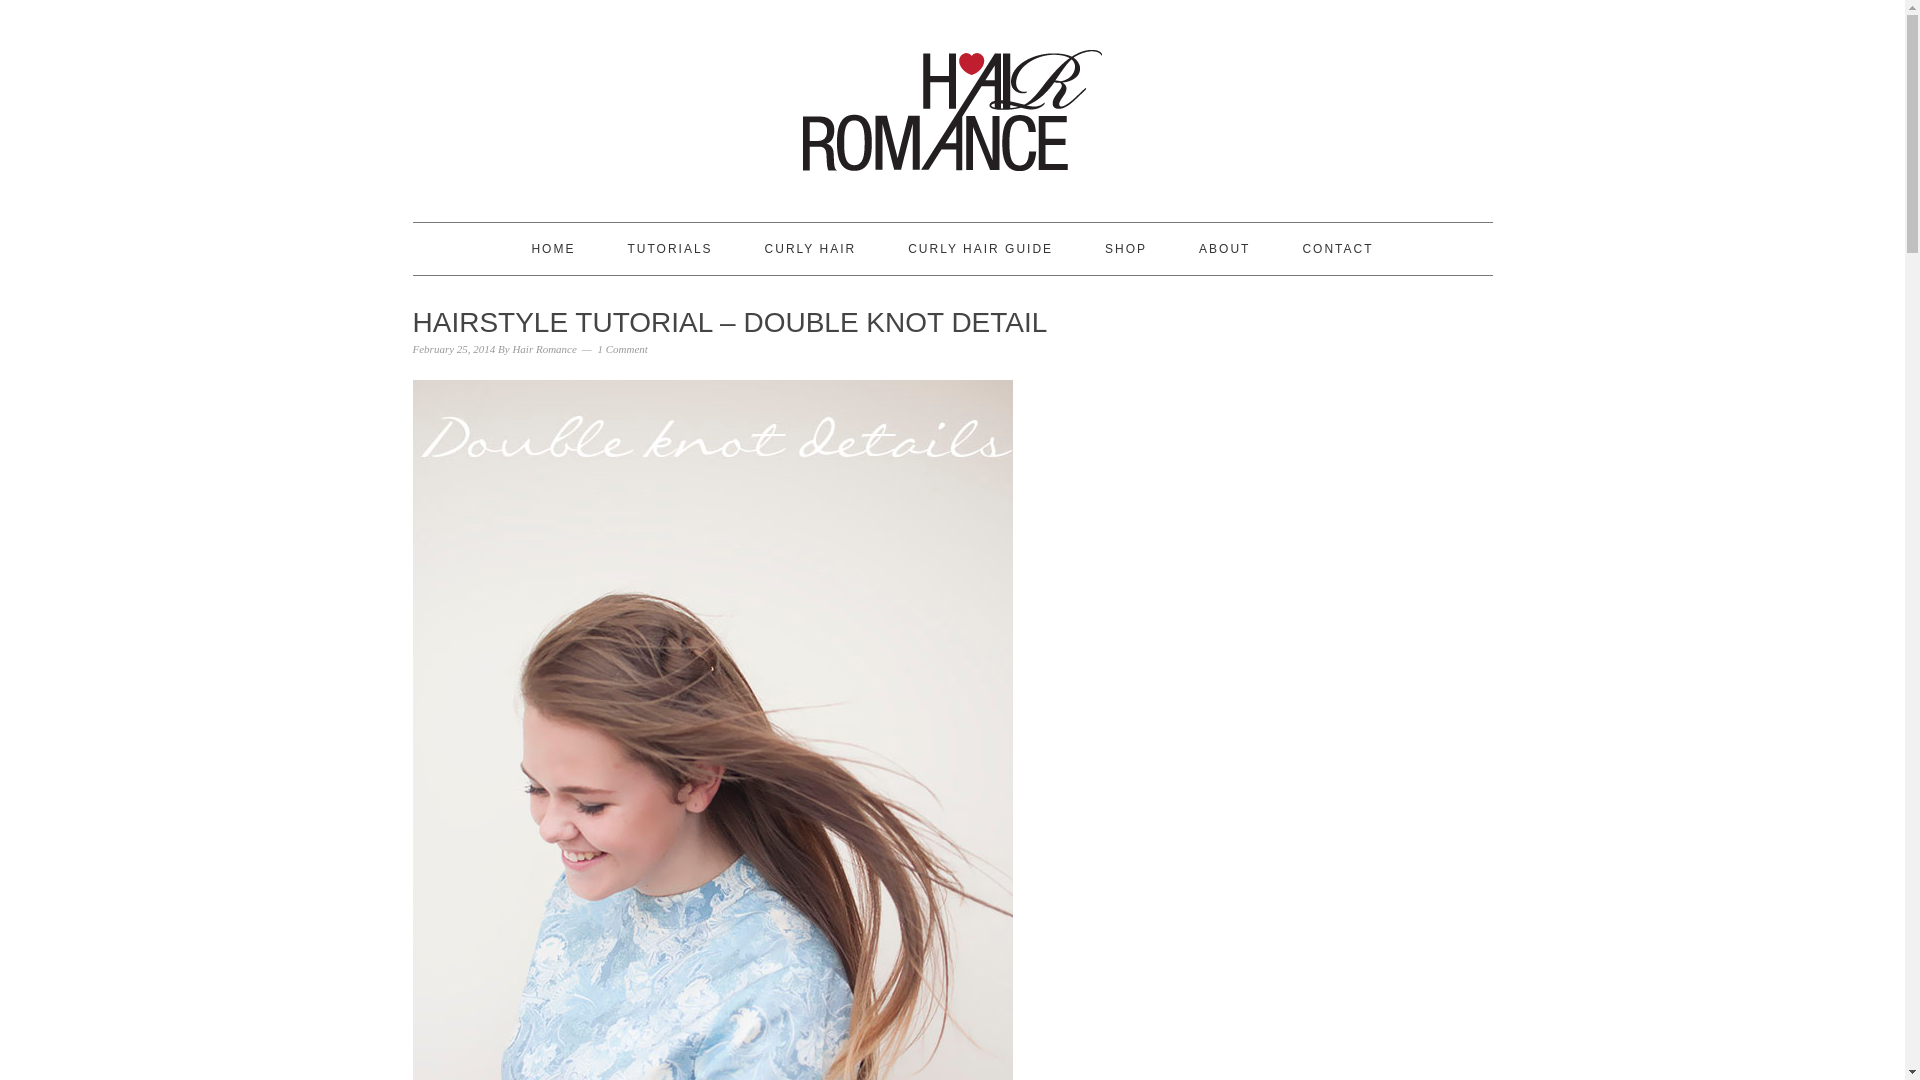 The image size is (1920, 1080). Describe the element at coordinates (1336, 248) in the screenshot. I see `CONTACT` at that location.